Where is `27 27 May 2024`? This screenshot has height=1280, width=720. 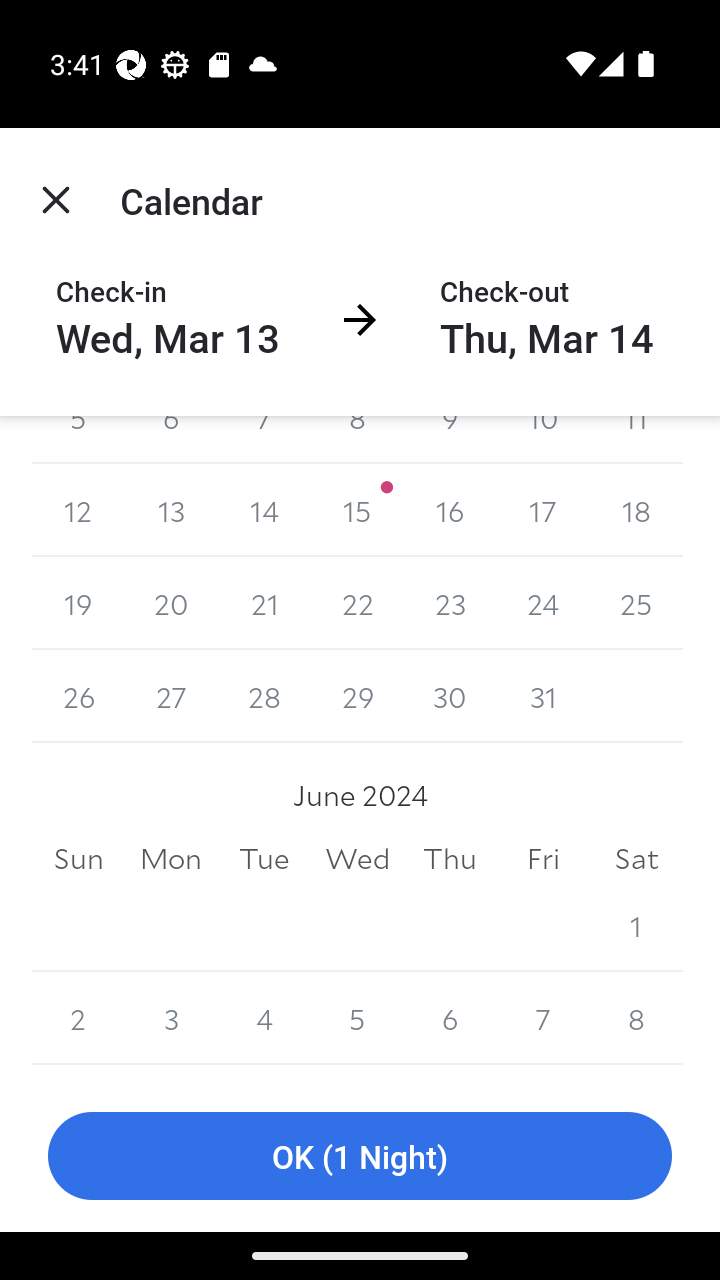 27 27 May 2024 is located at coordinates (172, 696).